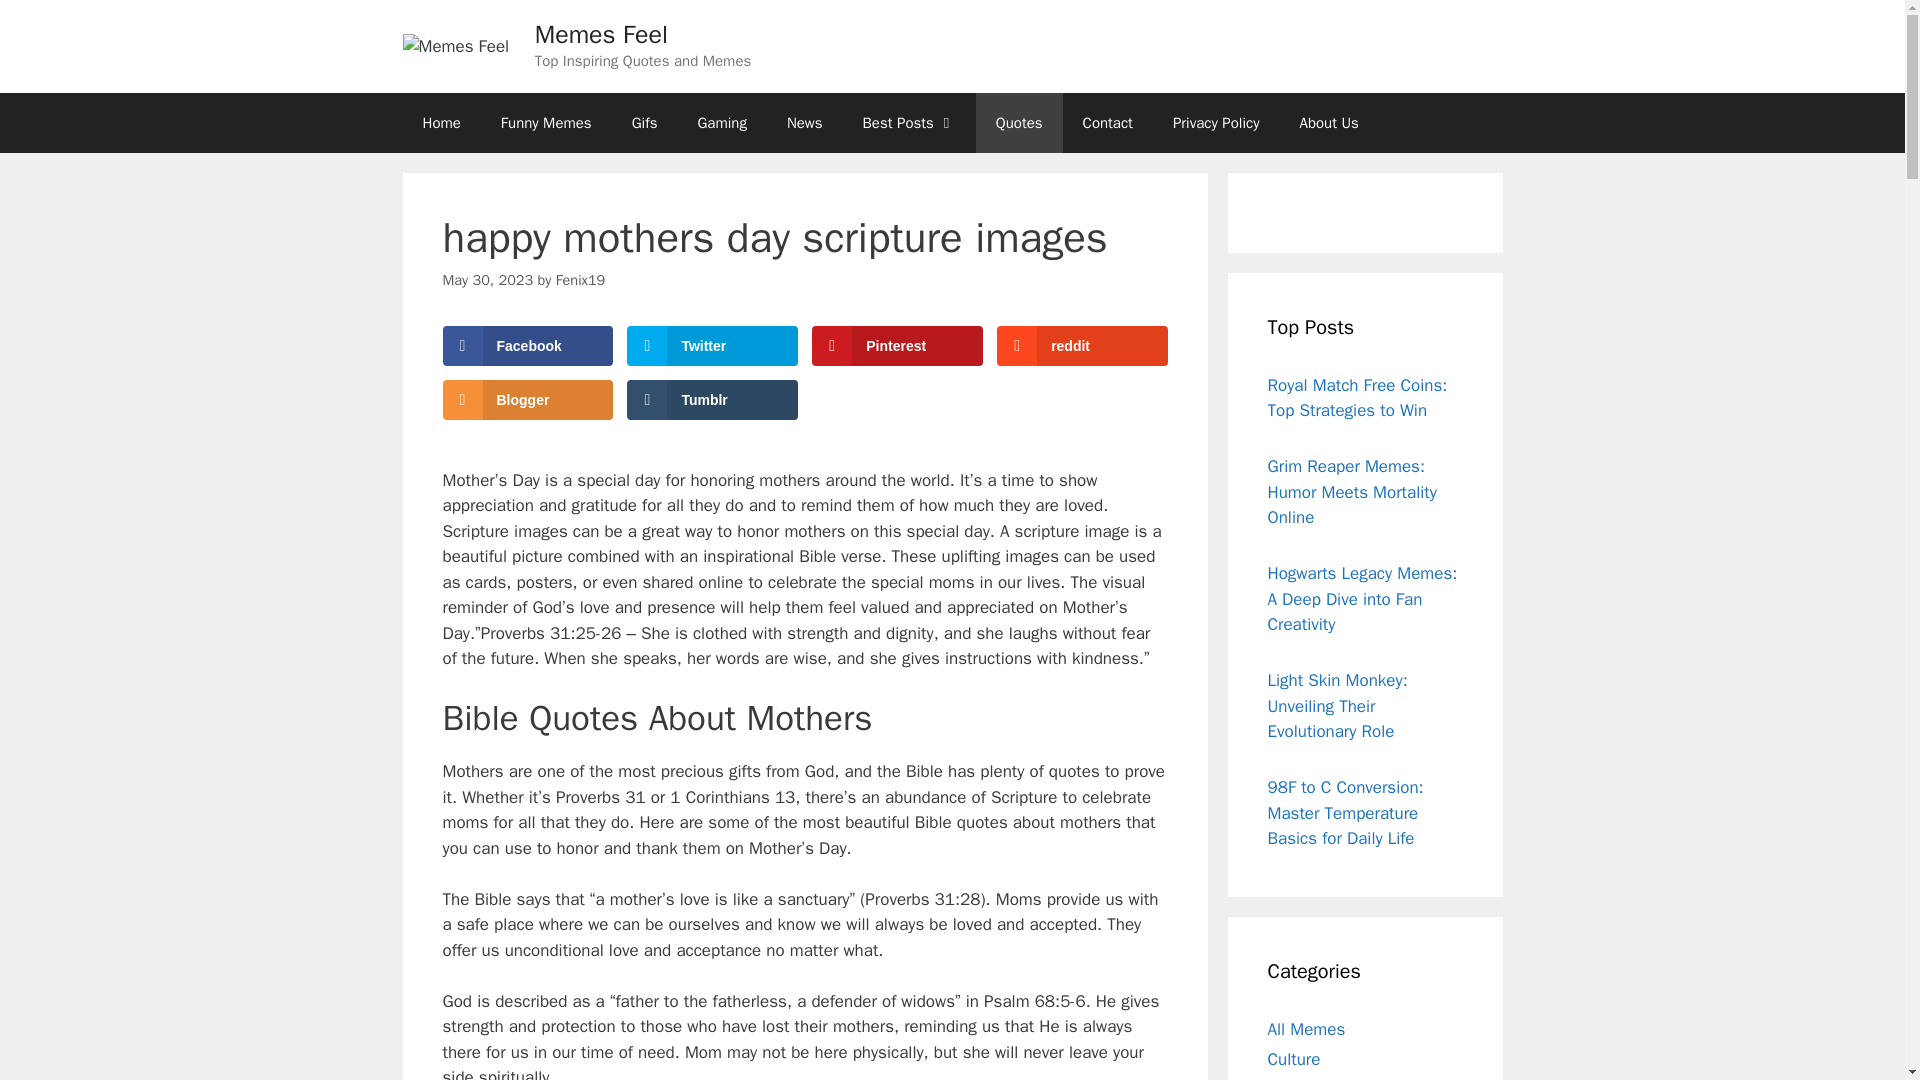  What do you see at coordinates (1082, 346) in the screenshot?
I see `reddit` at bounding box center [1082, 346].